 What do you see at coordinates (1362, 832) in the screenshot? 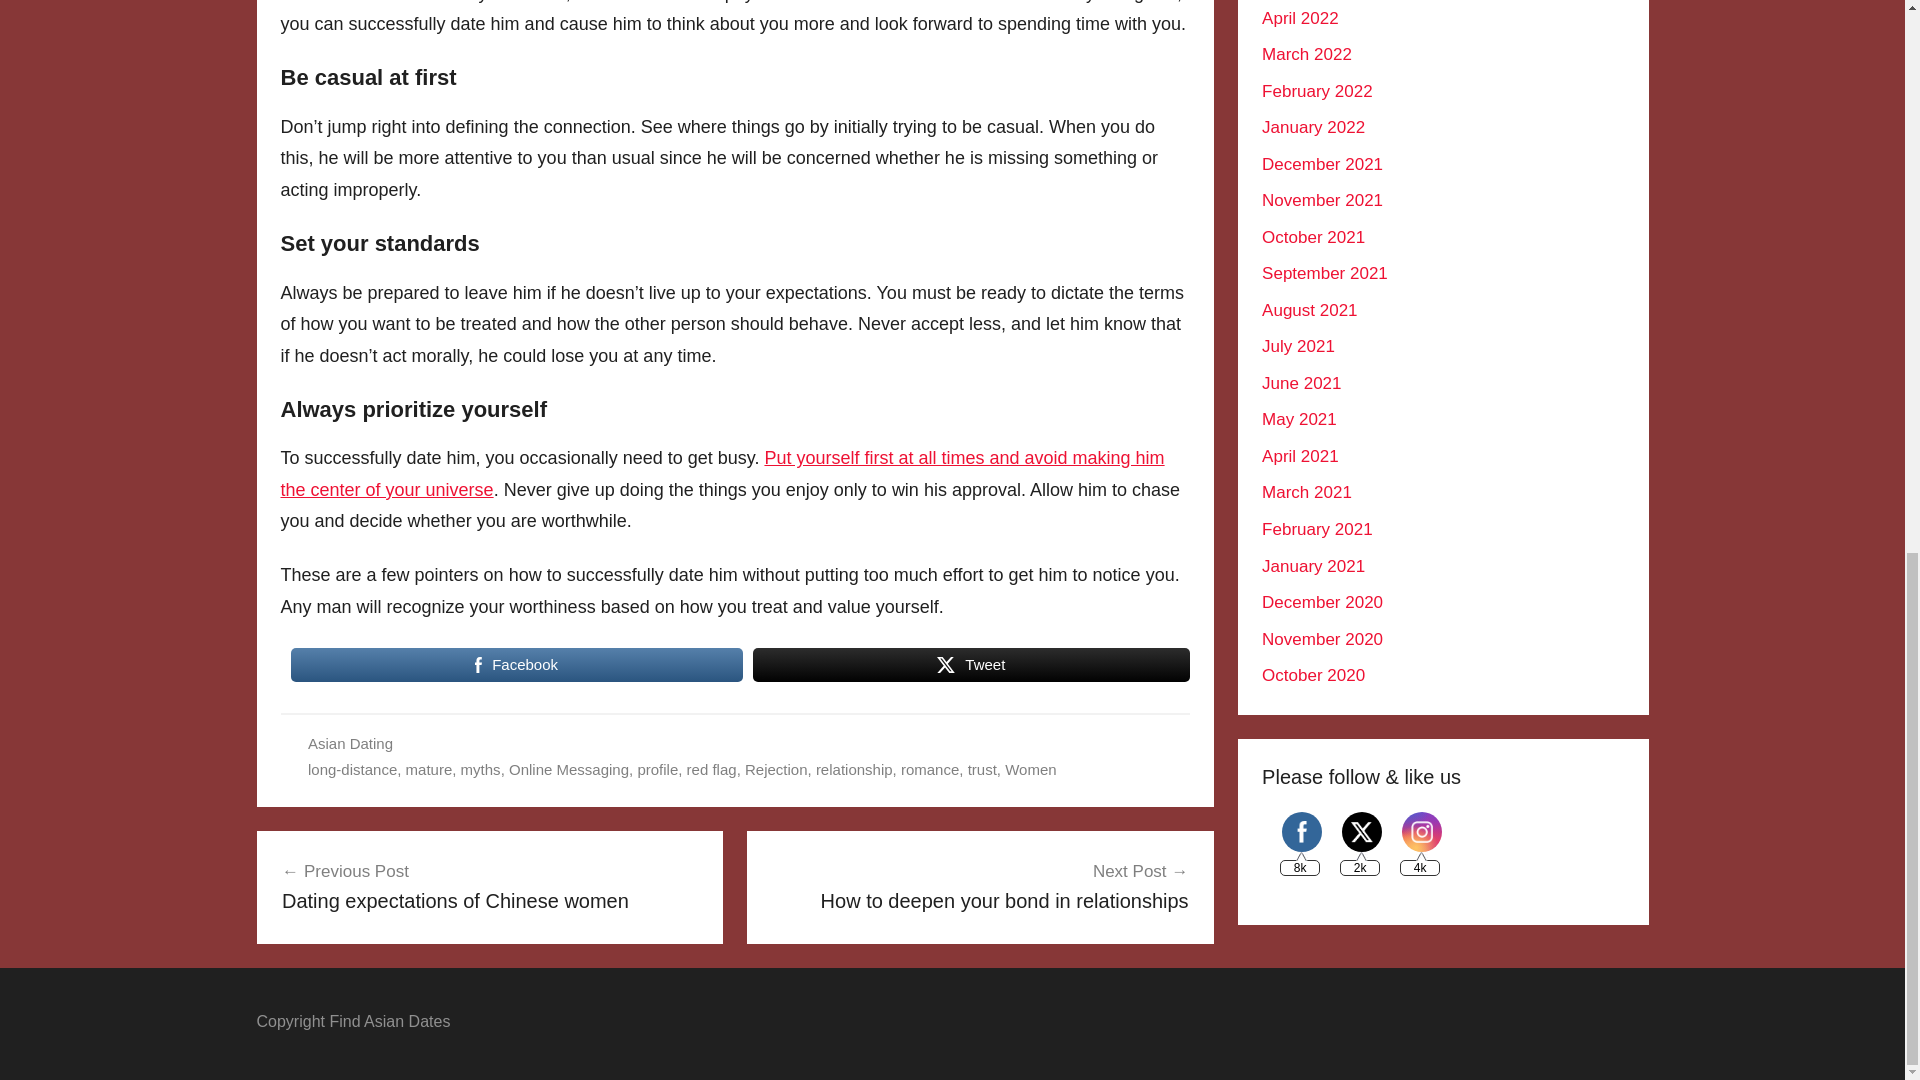
I see `Twitter` at bounding box center [1362, 832].